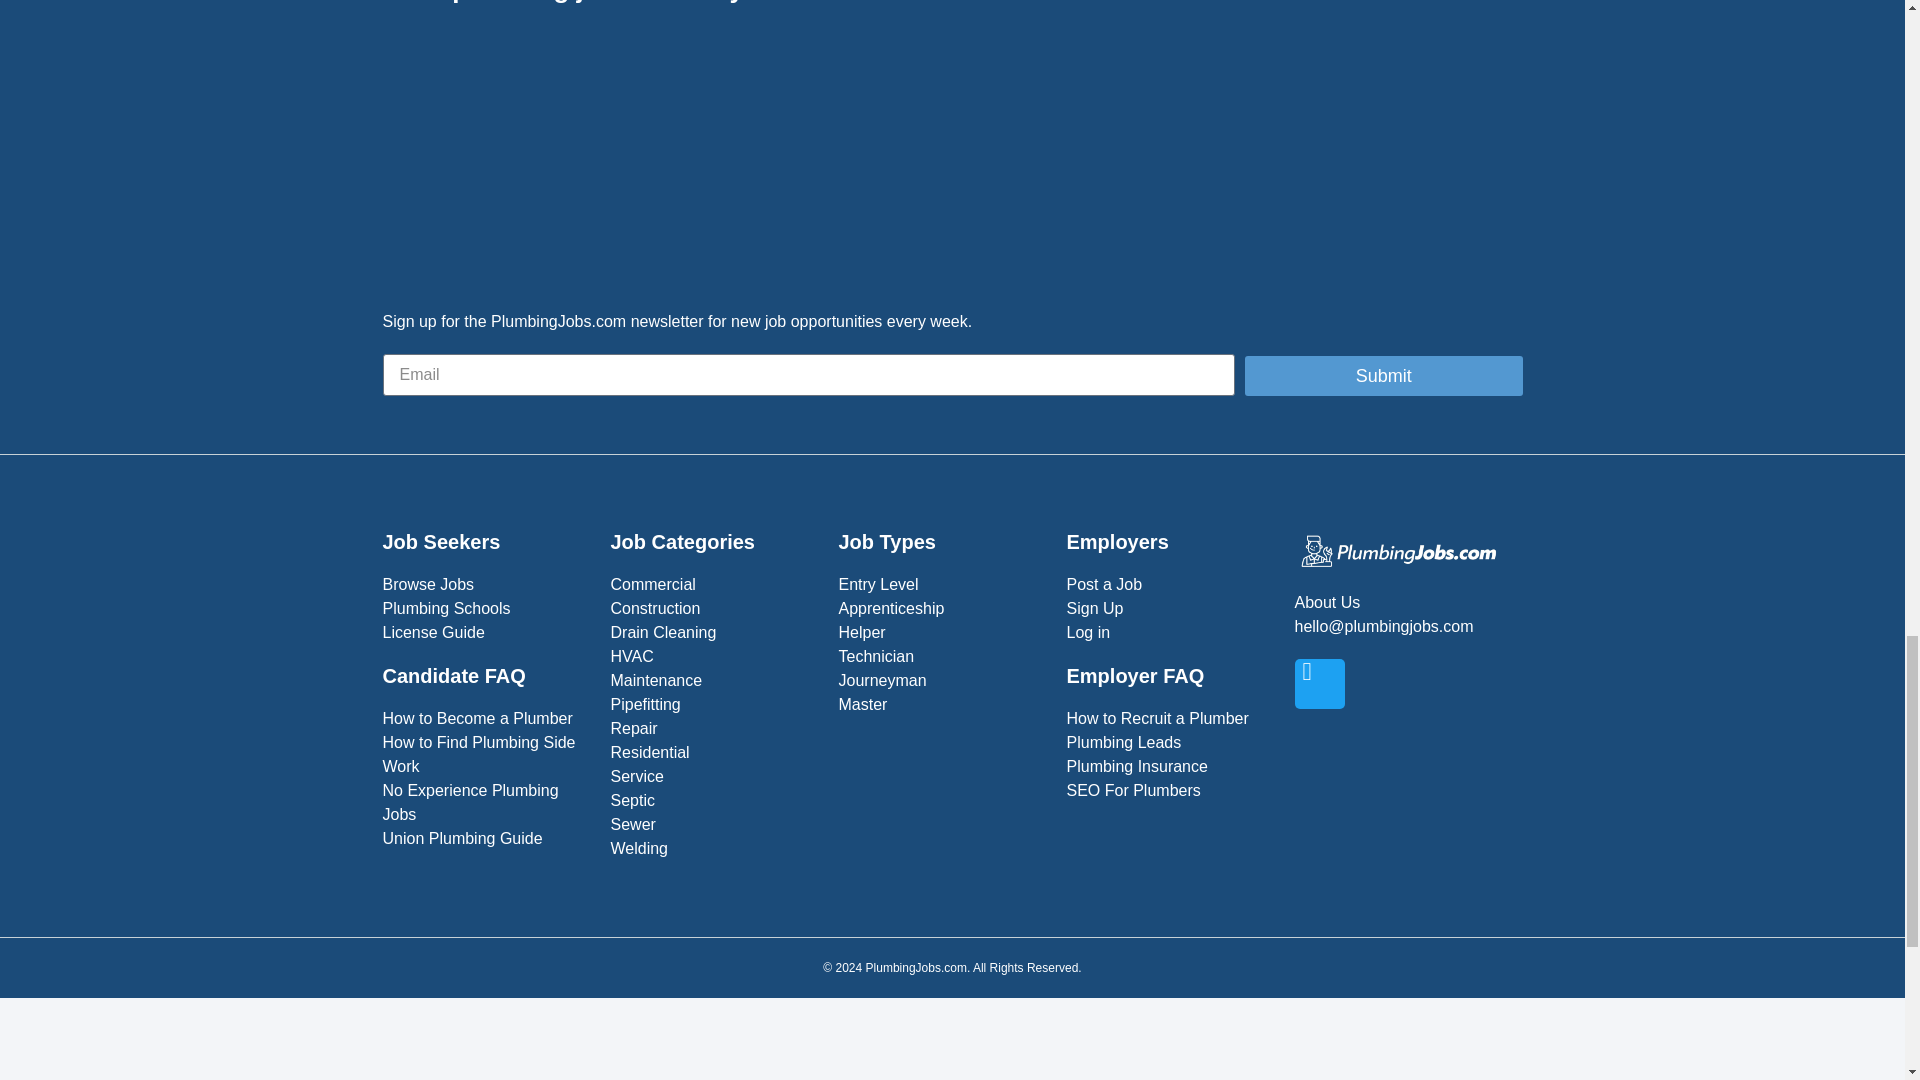 This screenshot has height=1080, width=1920. I want to click on Entry Level, so click(942, 585).